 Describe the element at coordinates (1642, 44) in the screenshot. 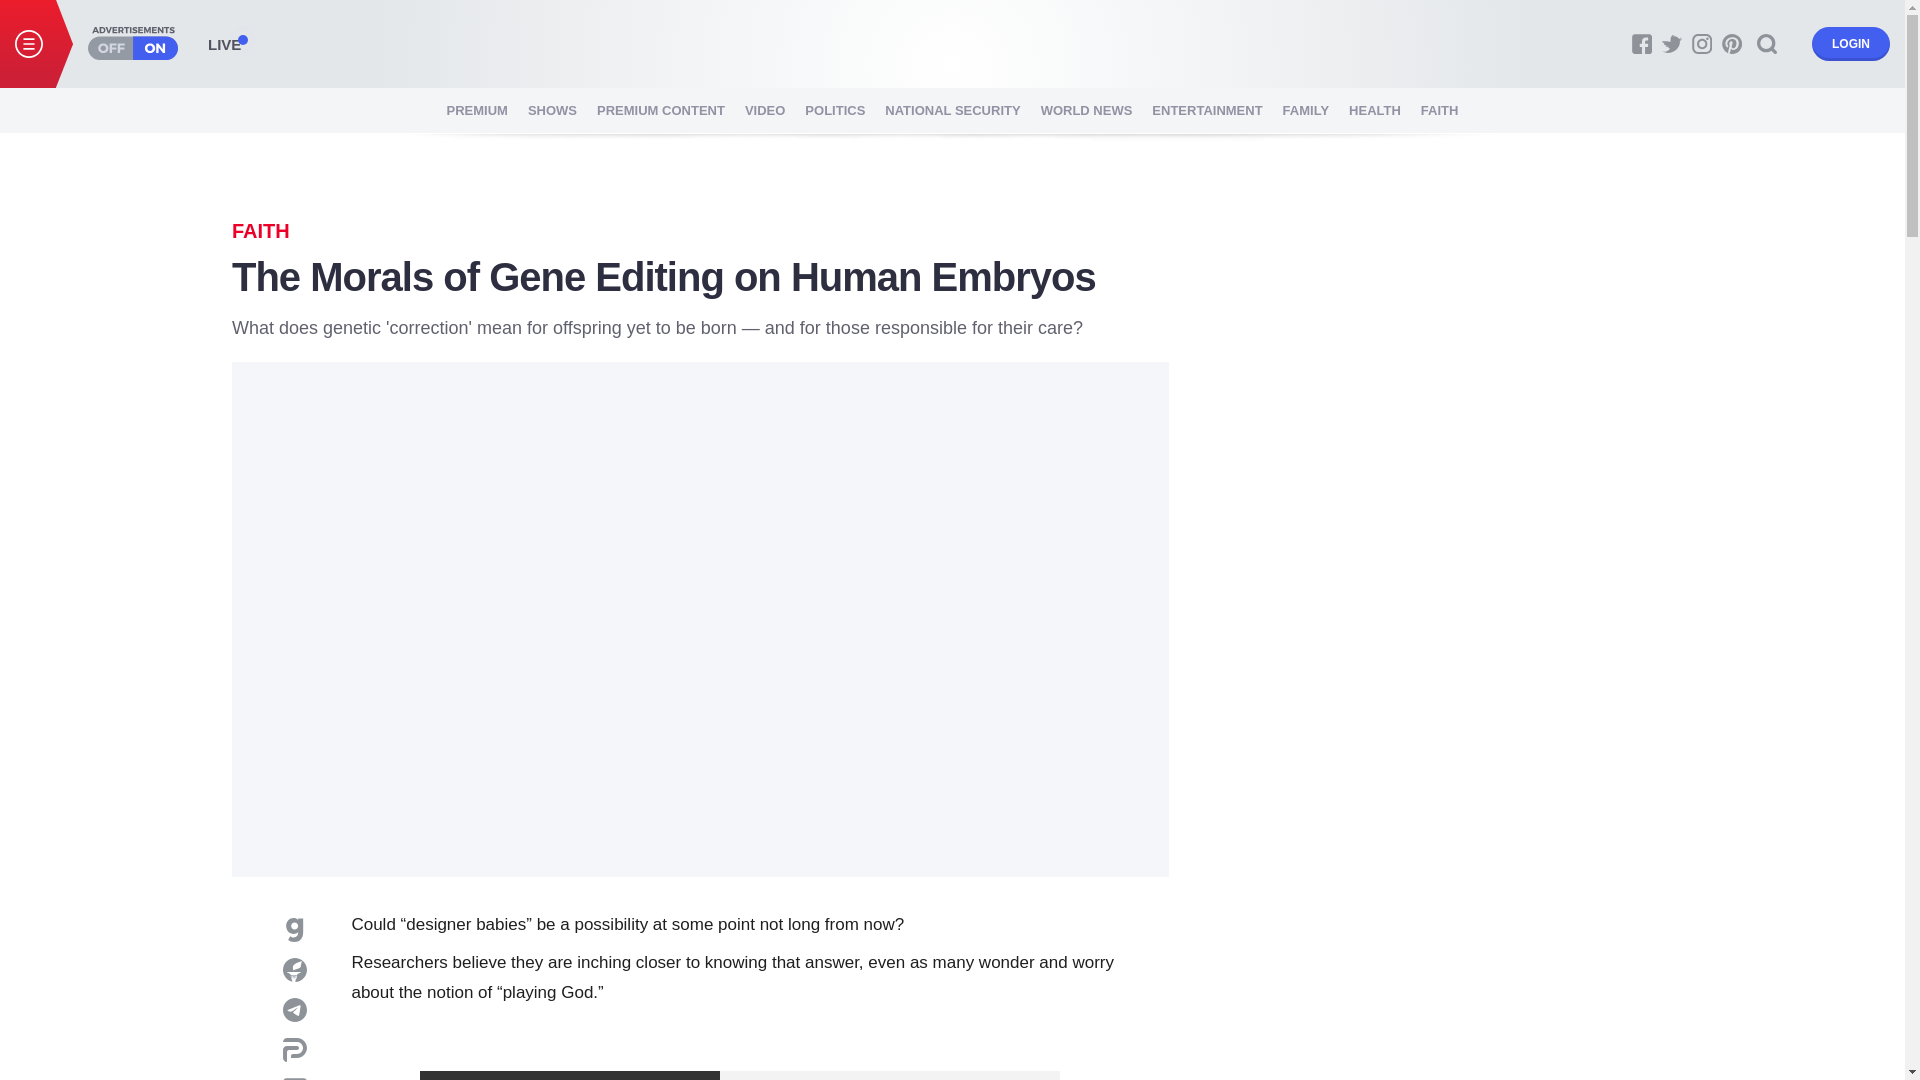

I see `Facebook` at that location.